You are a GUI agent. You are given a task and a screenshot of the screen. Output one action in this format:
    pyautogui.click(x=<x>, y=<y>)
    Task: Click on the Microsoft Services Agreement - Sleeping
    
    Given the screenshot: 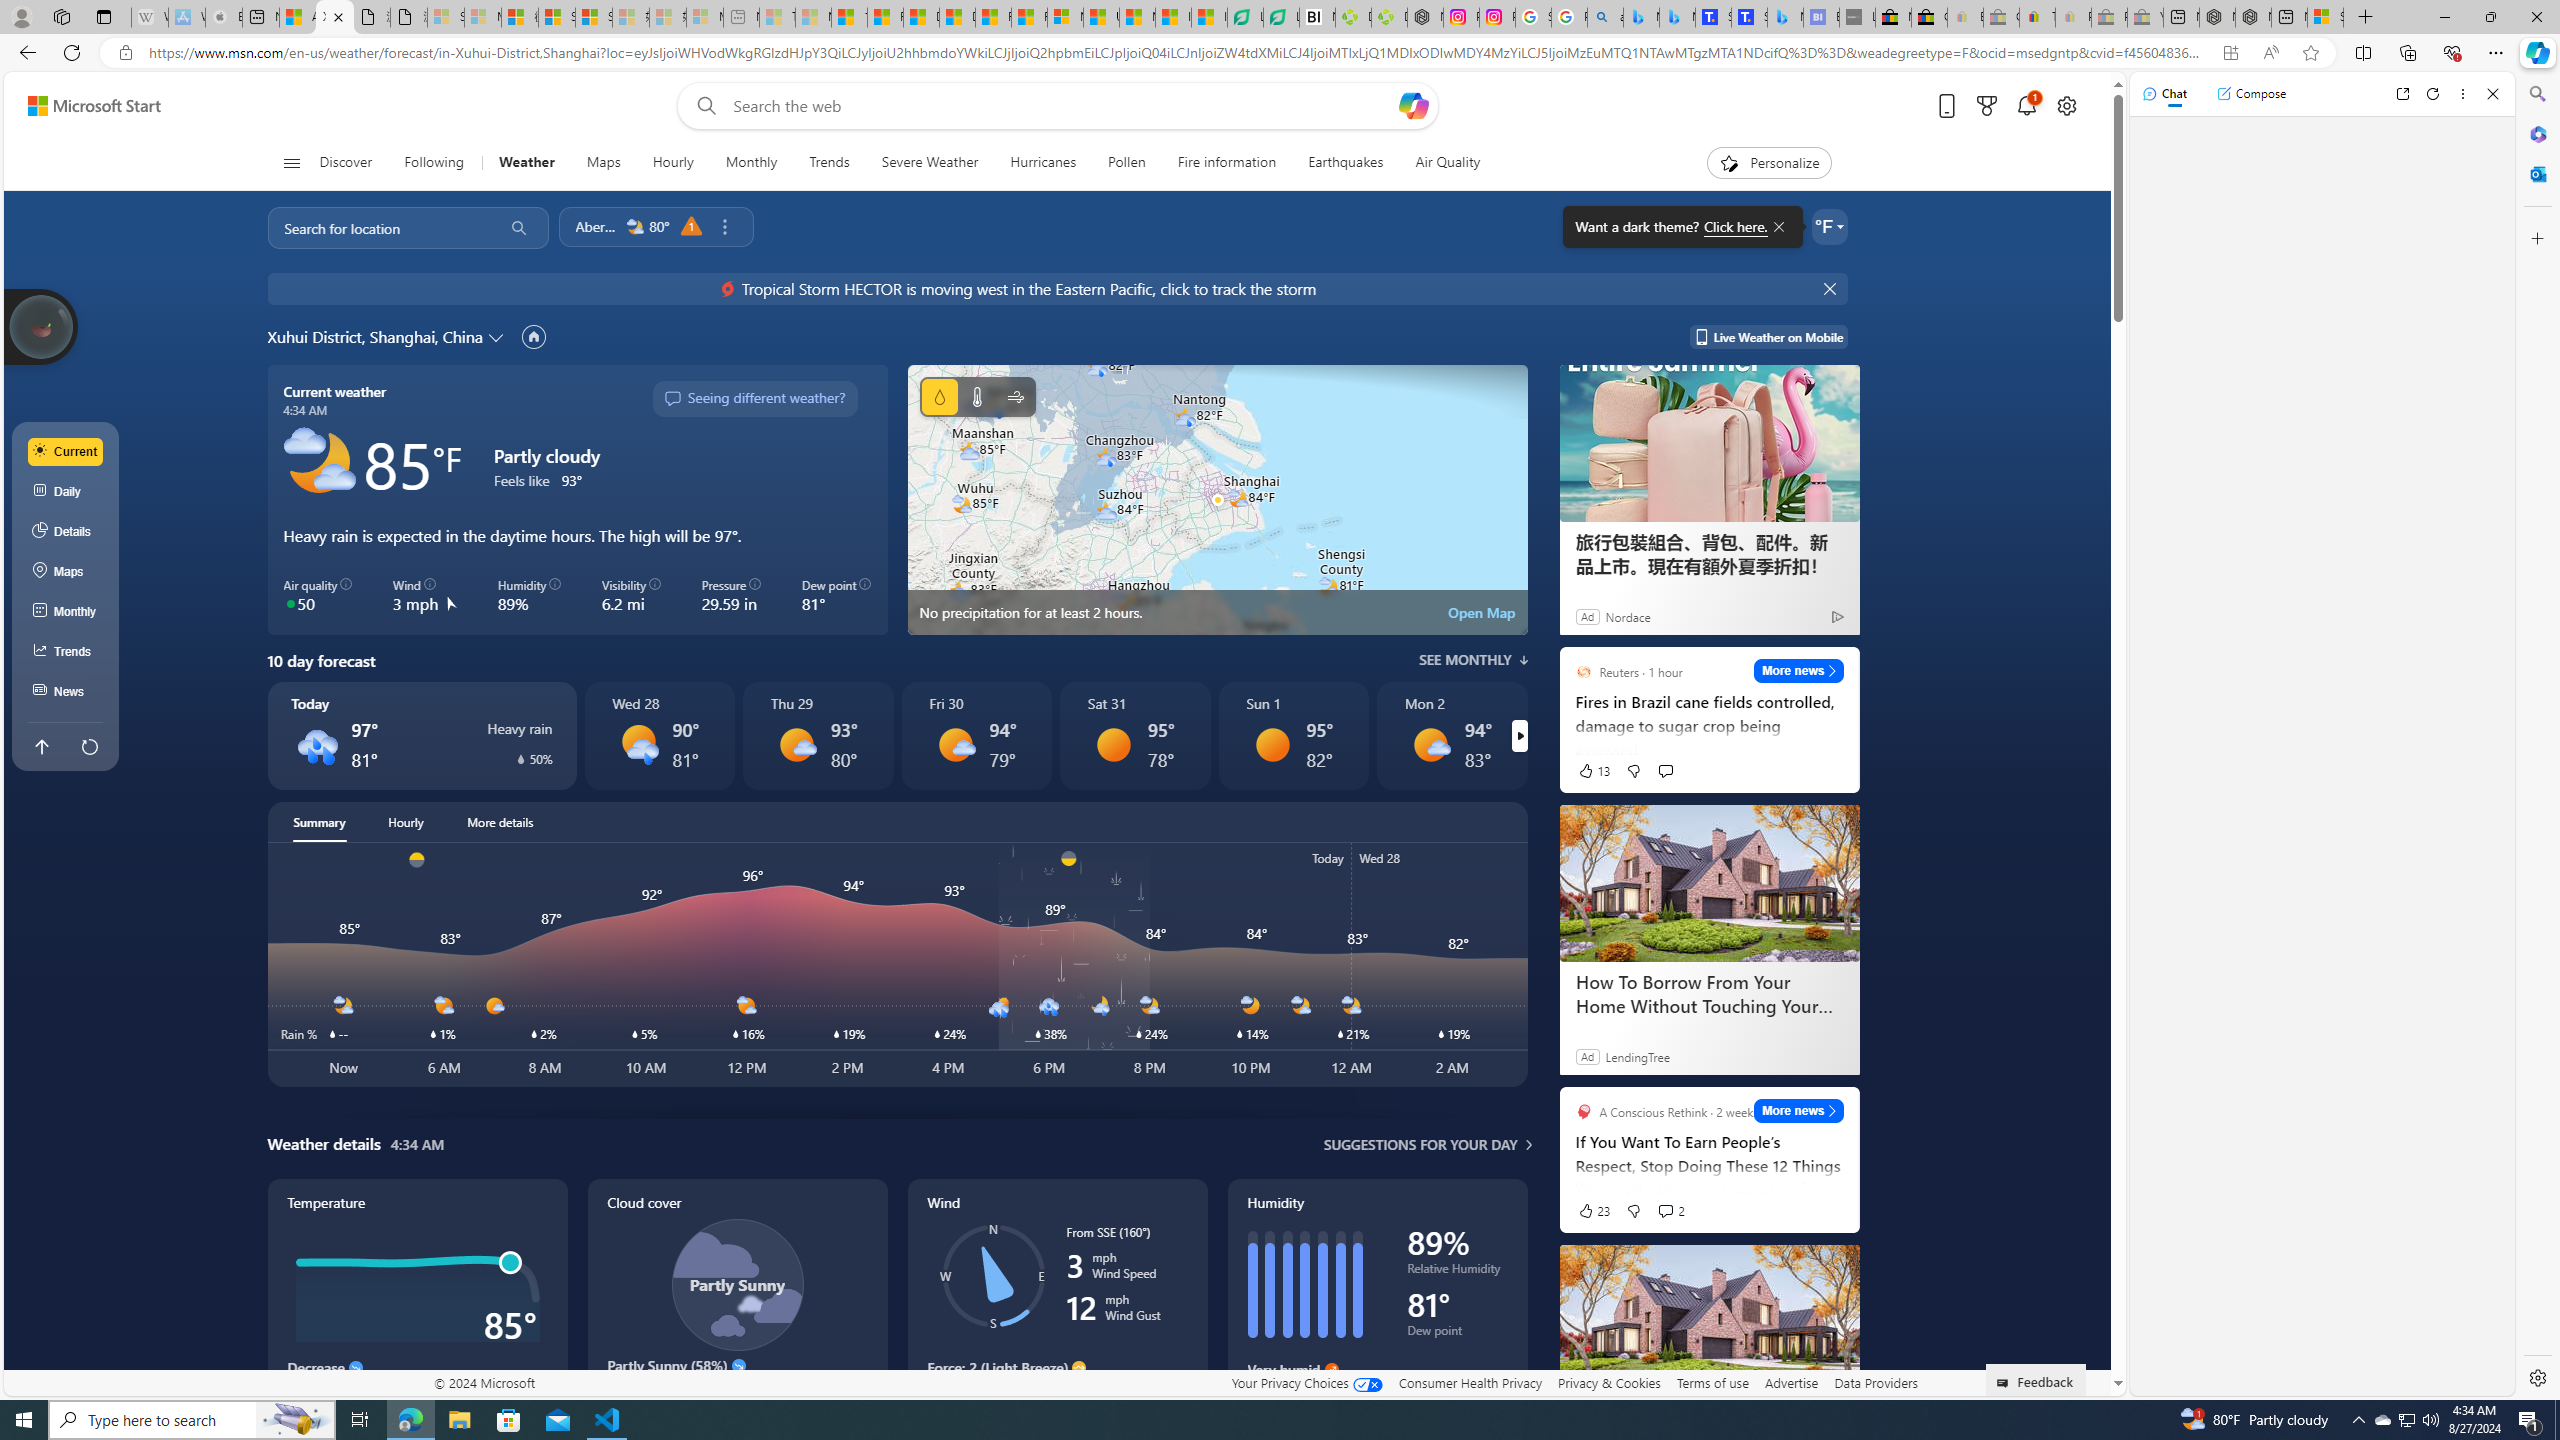 What is the action you would take?
    pyautogui.click(x=482, y=17)
    